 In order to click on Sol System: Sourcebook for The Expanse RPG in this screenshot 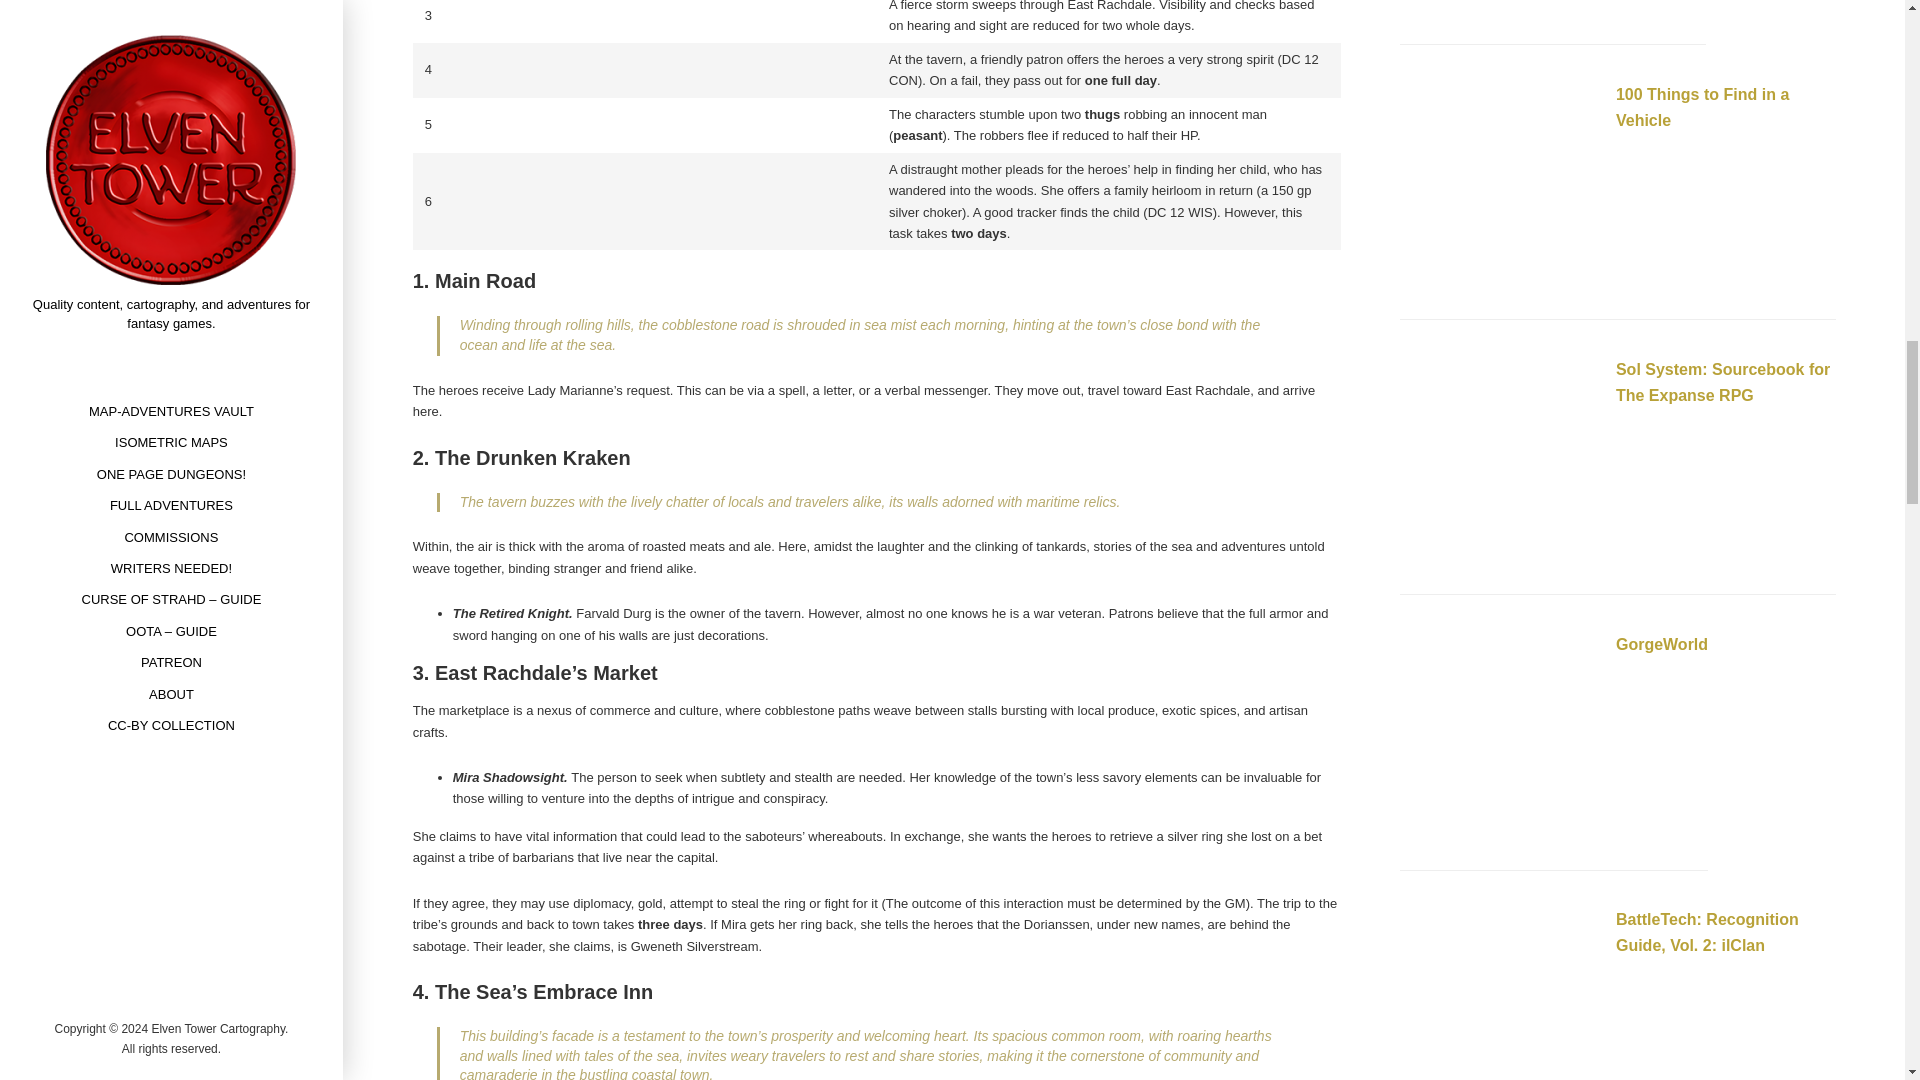, I will do `click(1499, 460)`.